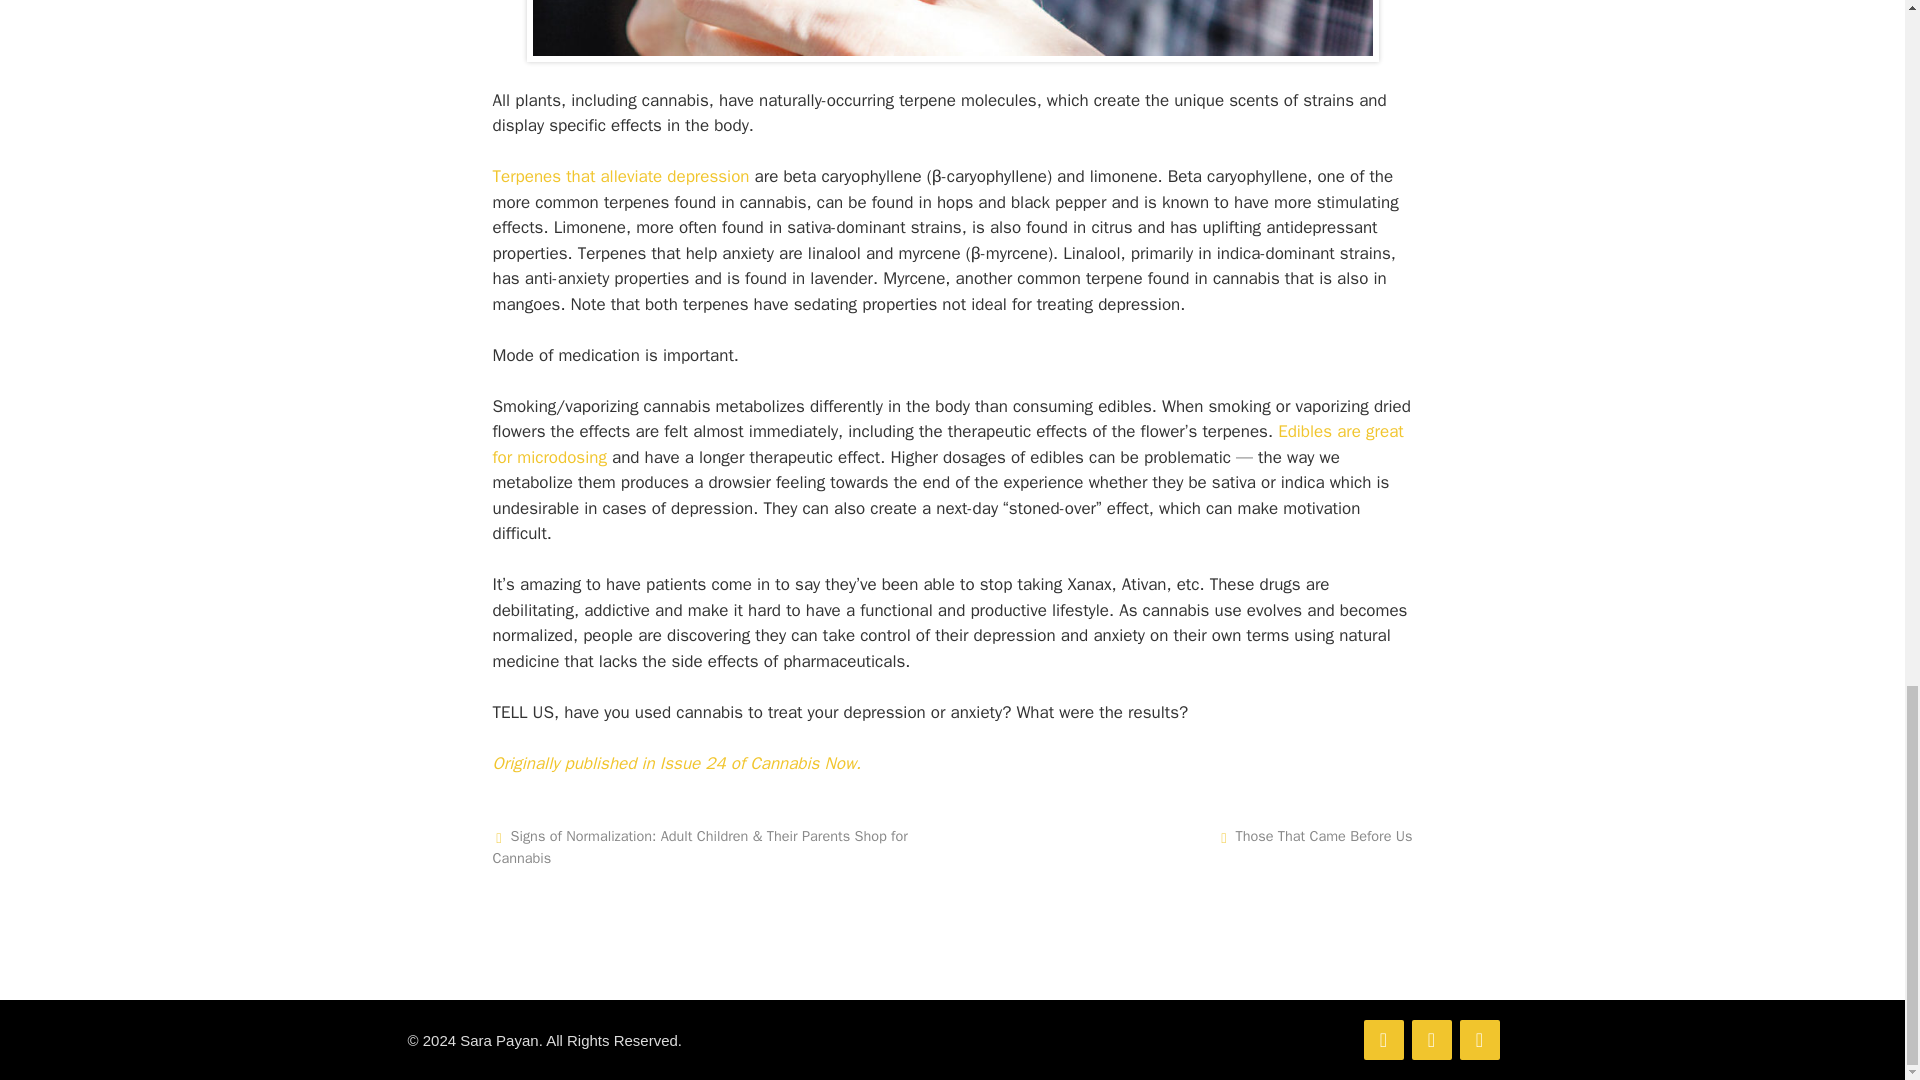 The image size is (1920, 1080). I want to click on Instagram, so click(1431, 1039).